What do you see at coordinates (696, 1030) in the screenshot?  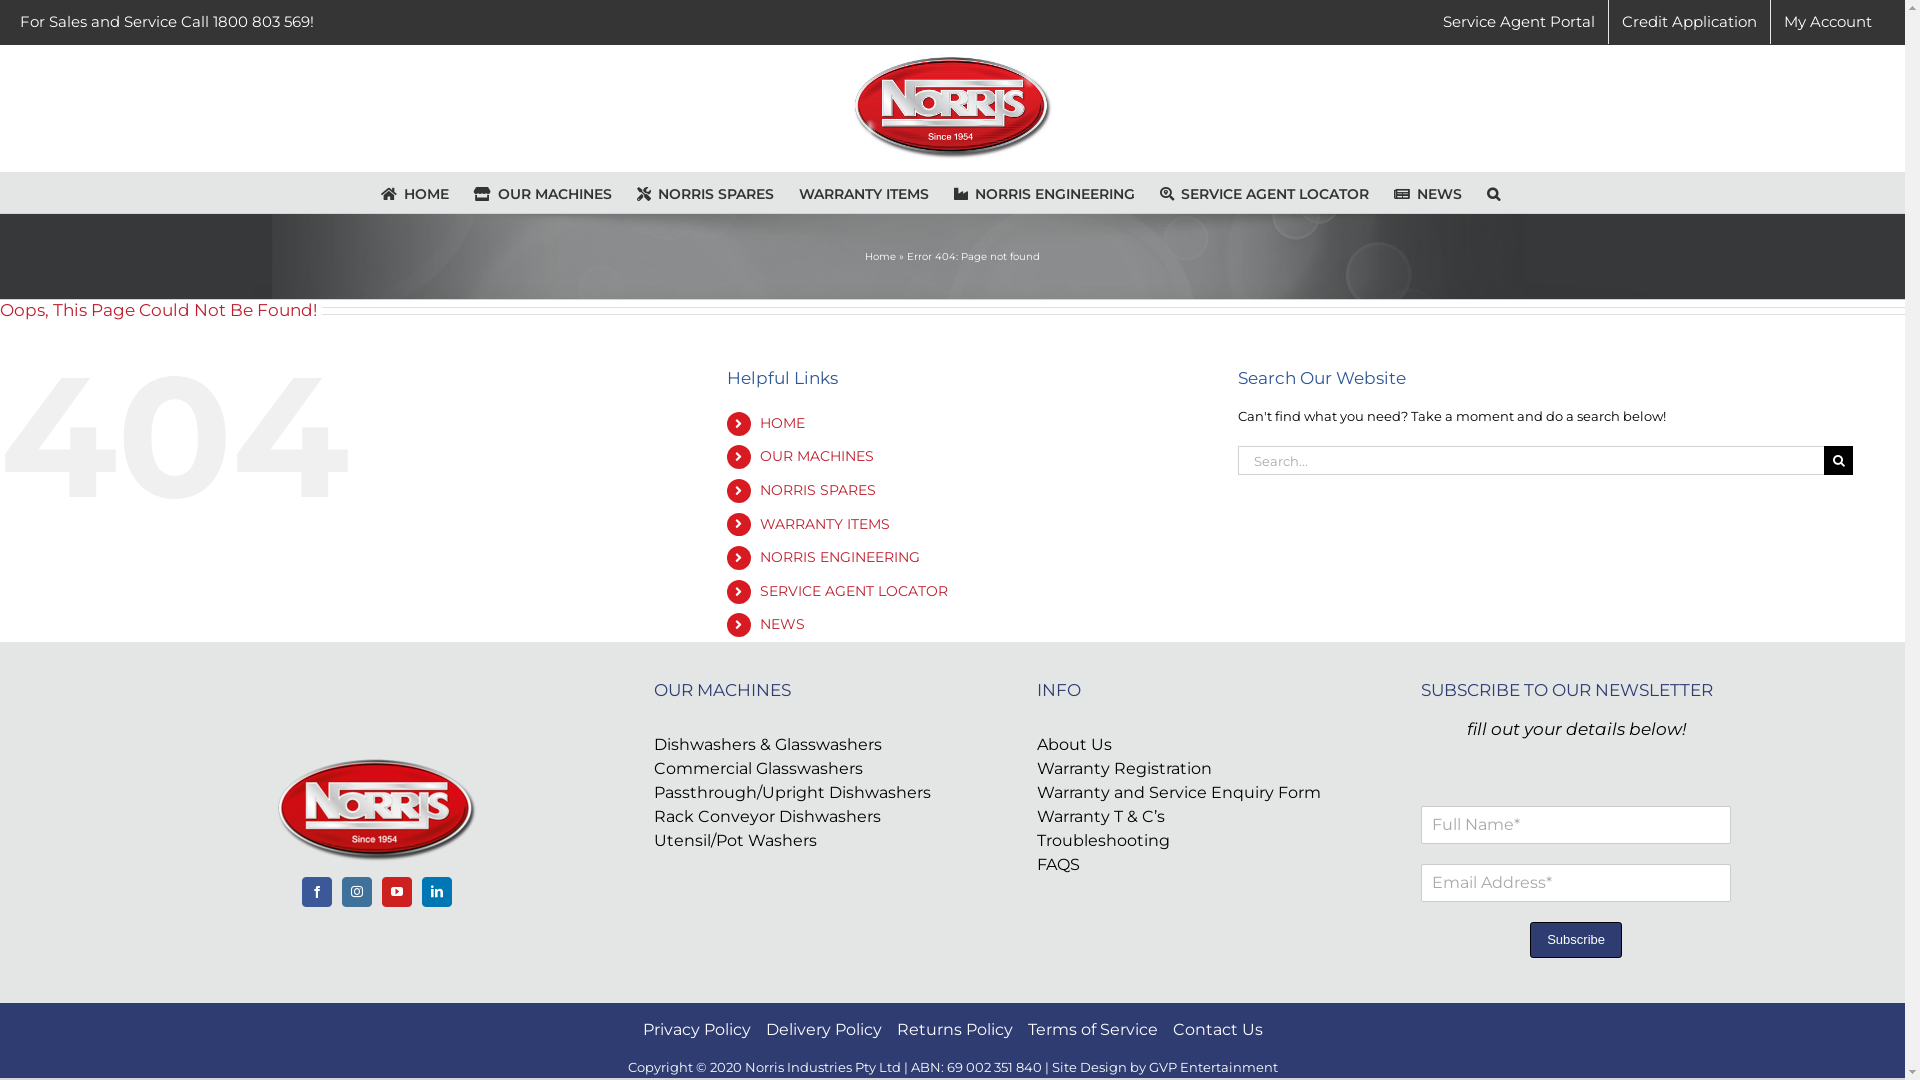 I see `Privacy Policy` at bounding box center [696, 1030].